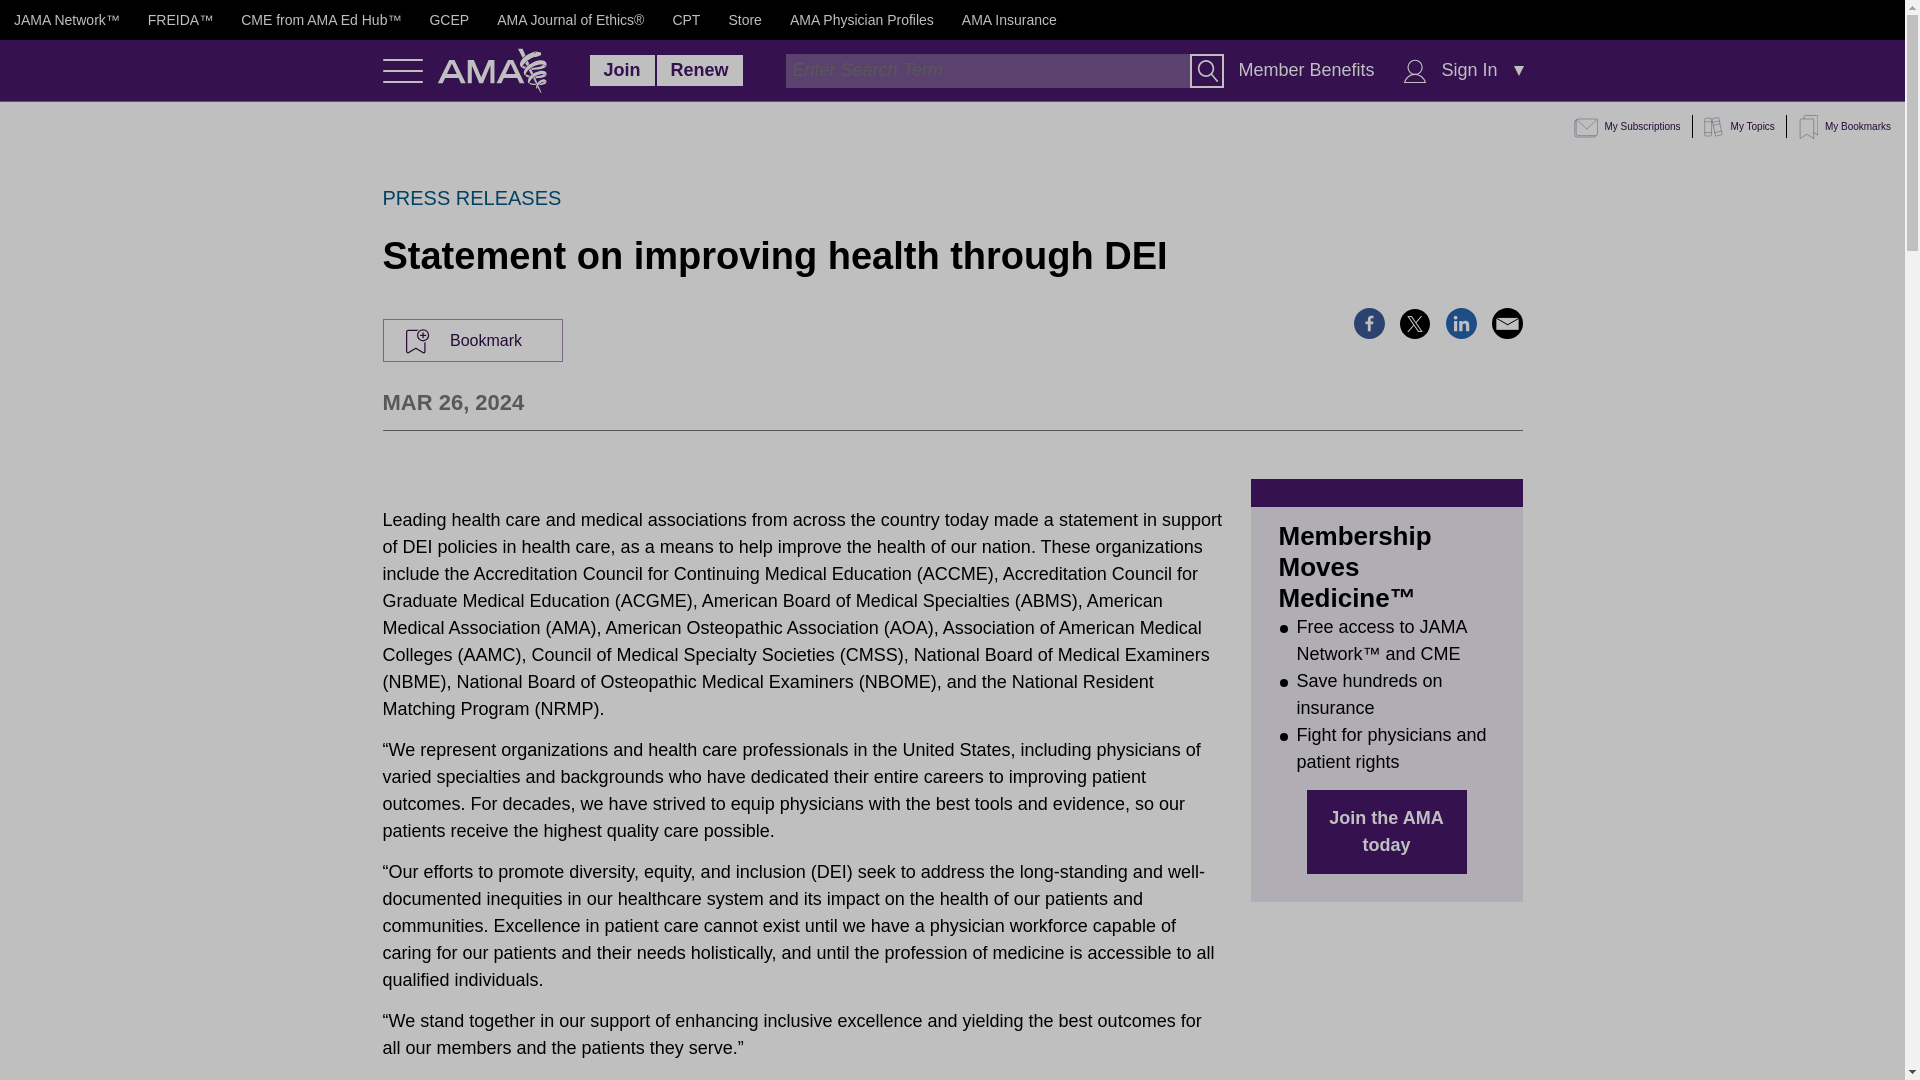 The height and width of the screenshot is (1080, 1920). What do you see at coordinates (1306, 70) in the screenshot?
I see `Member Benefits` at bounding box center [1306, 70].